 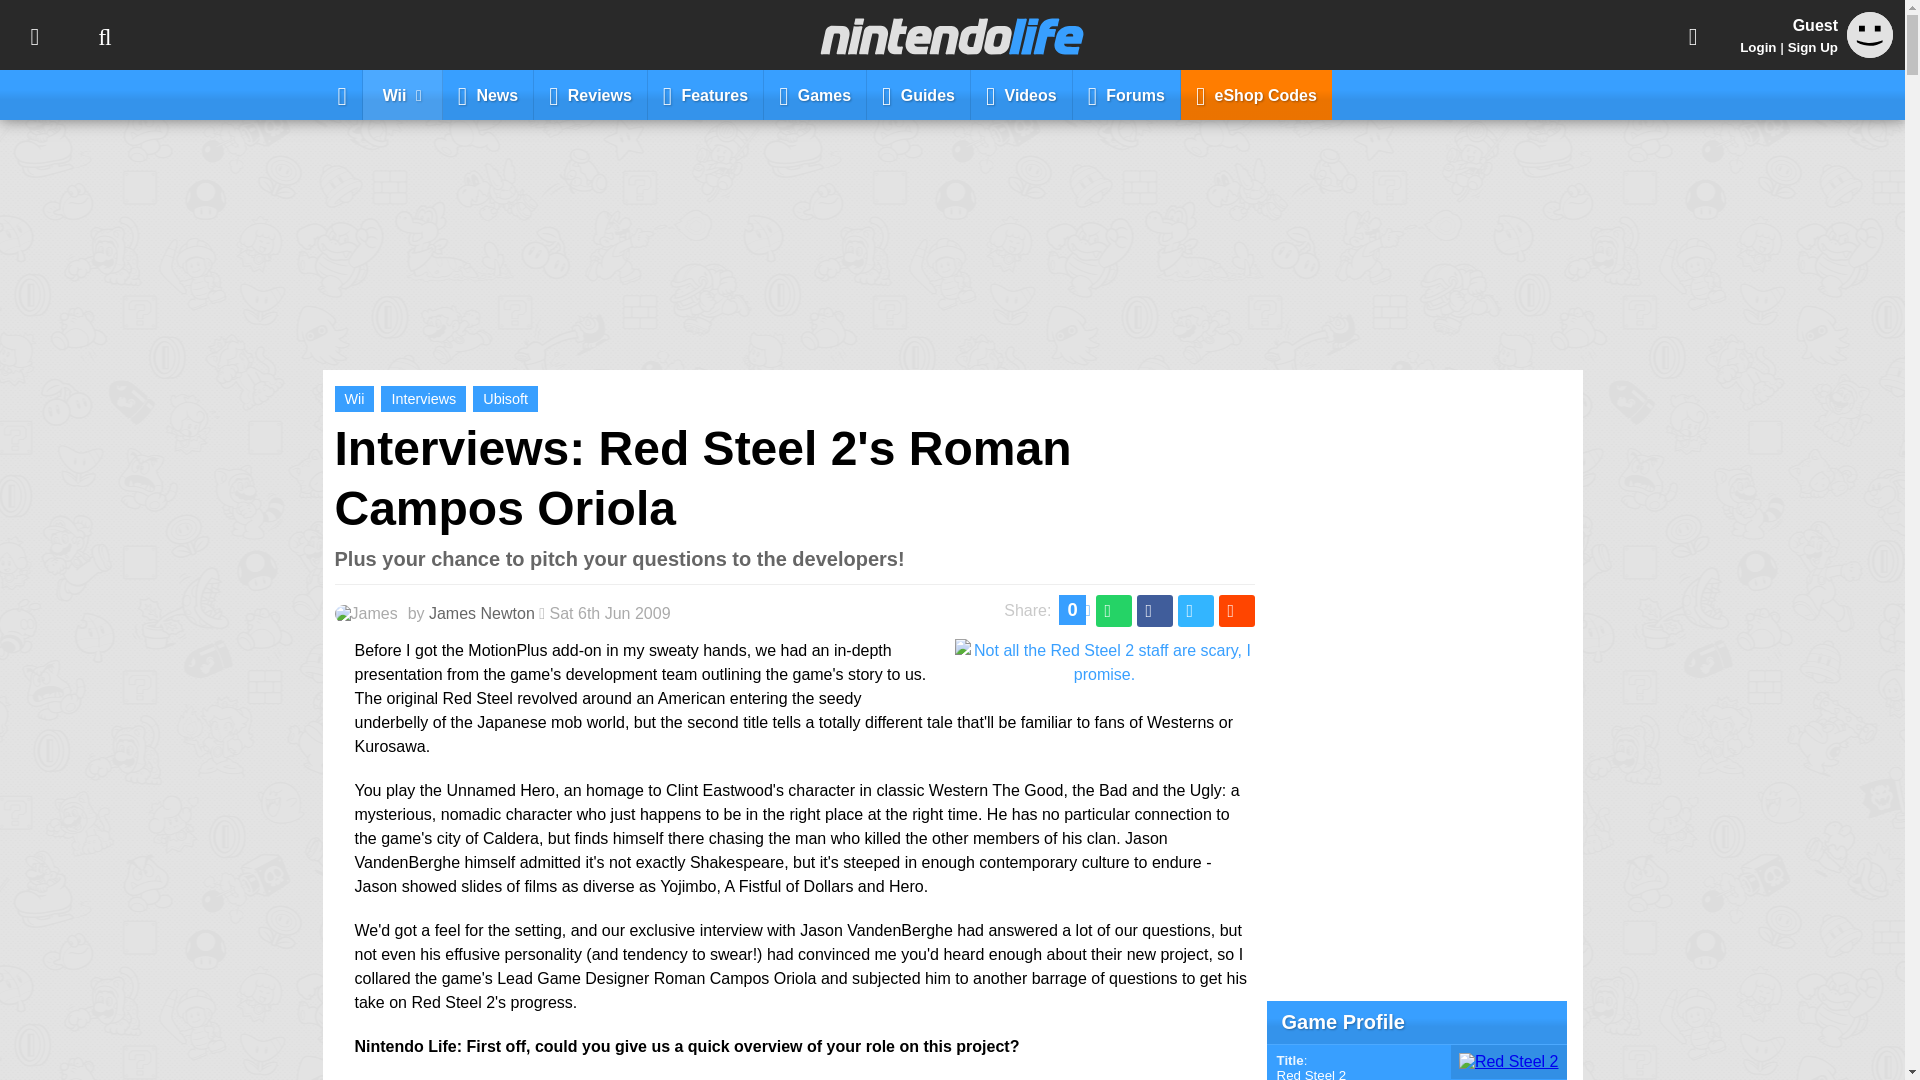 I want to click on Features, so click(x=706, y=94).